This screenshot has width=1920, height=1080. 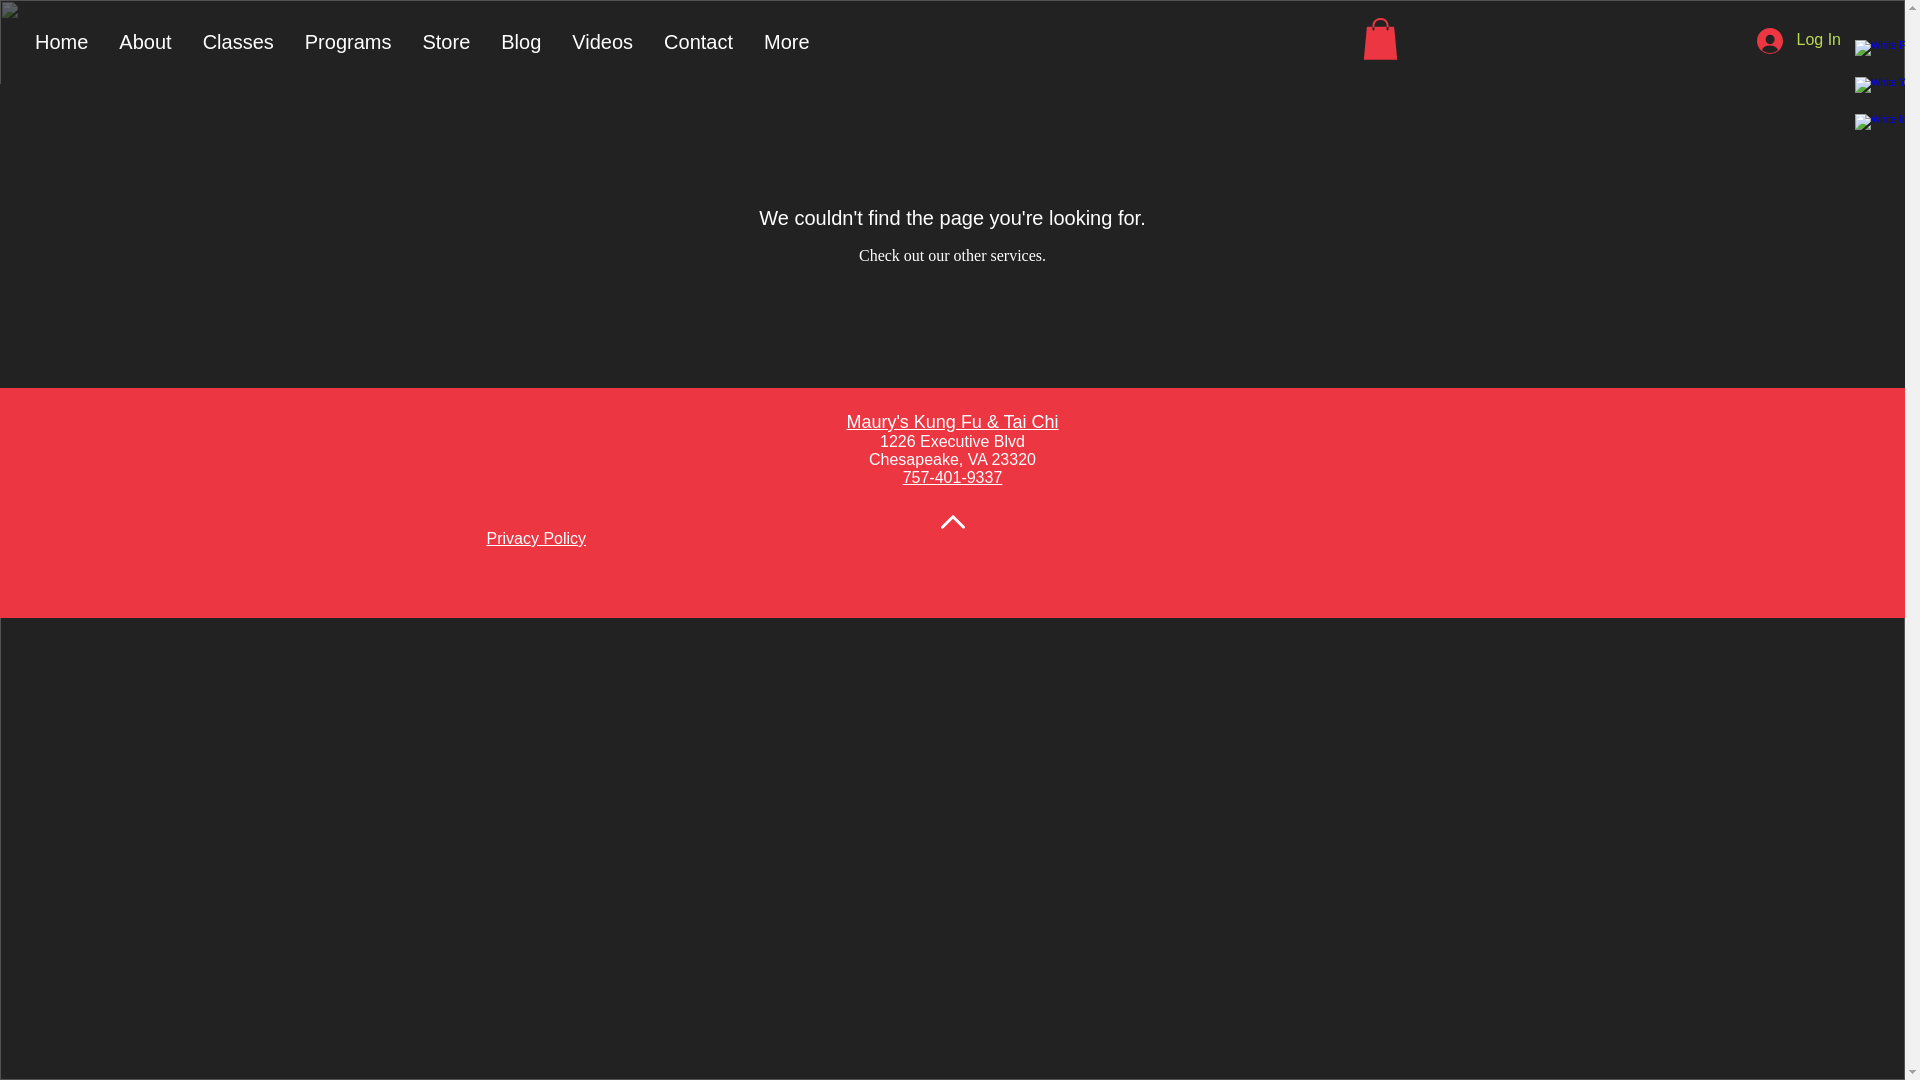 What do you see at coordinates (698, 46) in the screenshot?
I see `Contact` at bounding box center [698, 46].